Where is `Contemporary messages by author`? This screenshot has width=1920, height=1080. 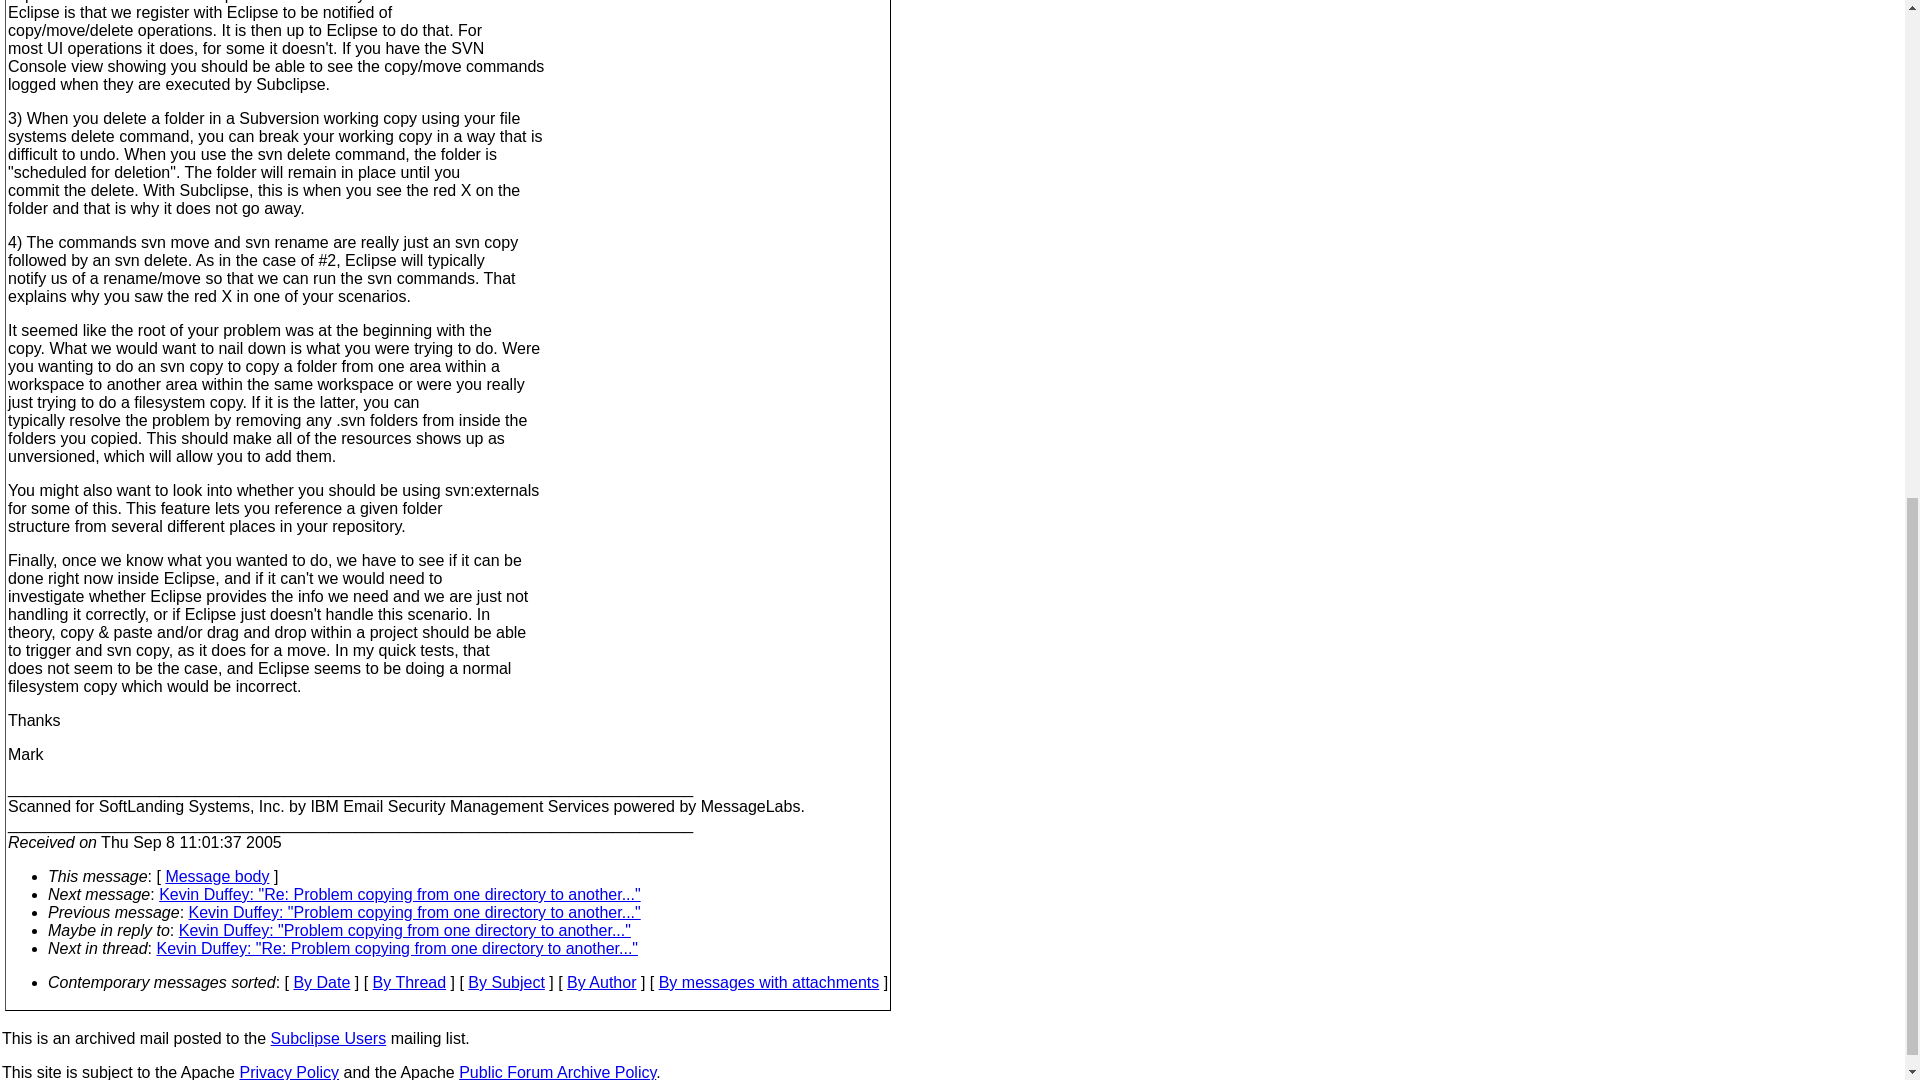
Contemporary messages by author is located at coordinates (600, 982).